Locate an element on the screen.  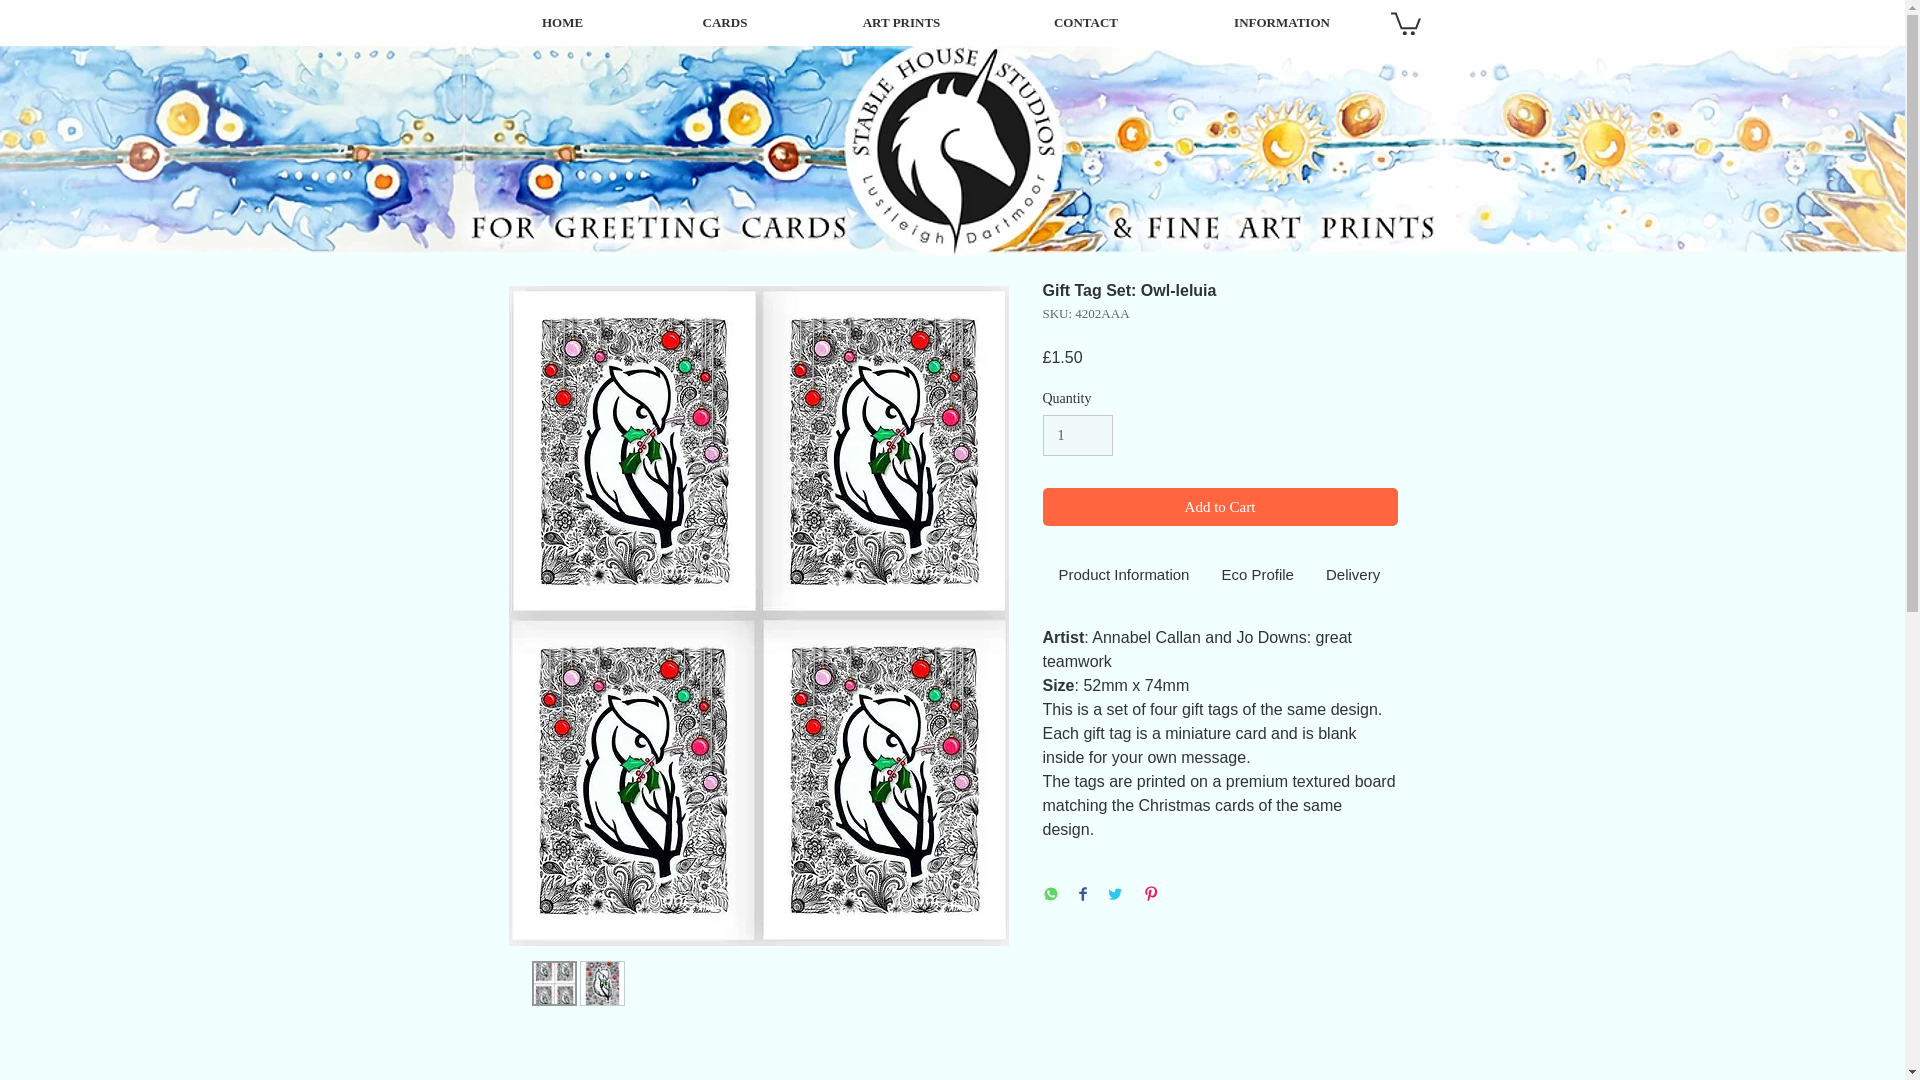
Use right and left arrows to navigate between tabs is located at coordinates (1352, 576).